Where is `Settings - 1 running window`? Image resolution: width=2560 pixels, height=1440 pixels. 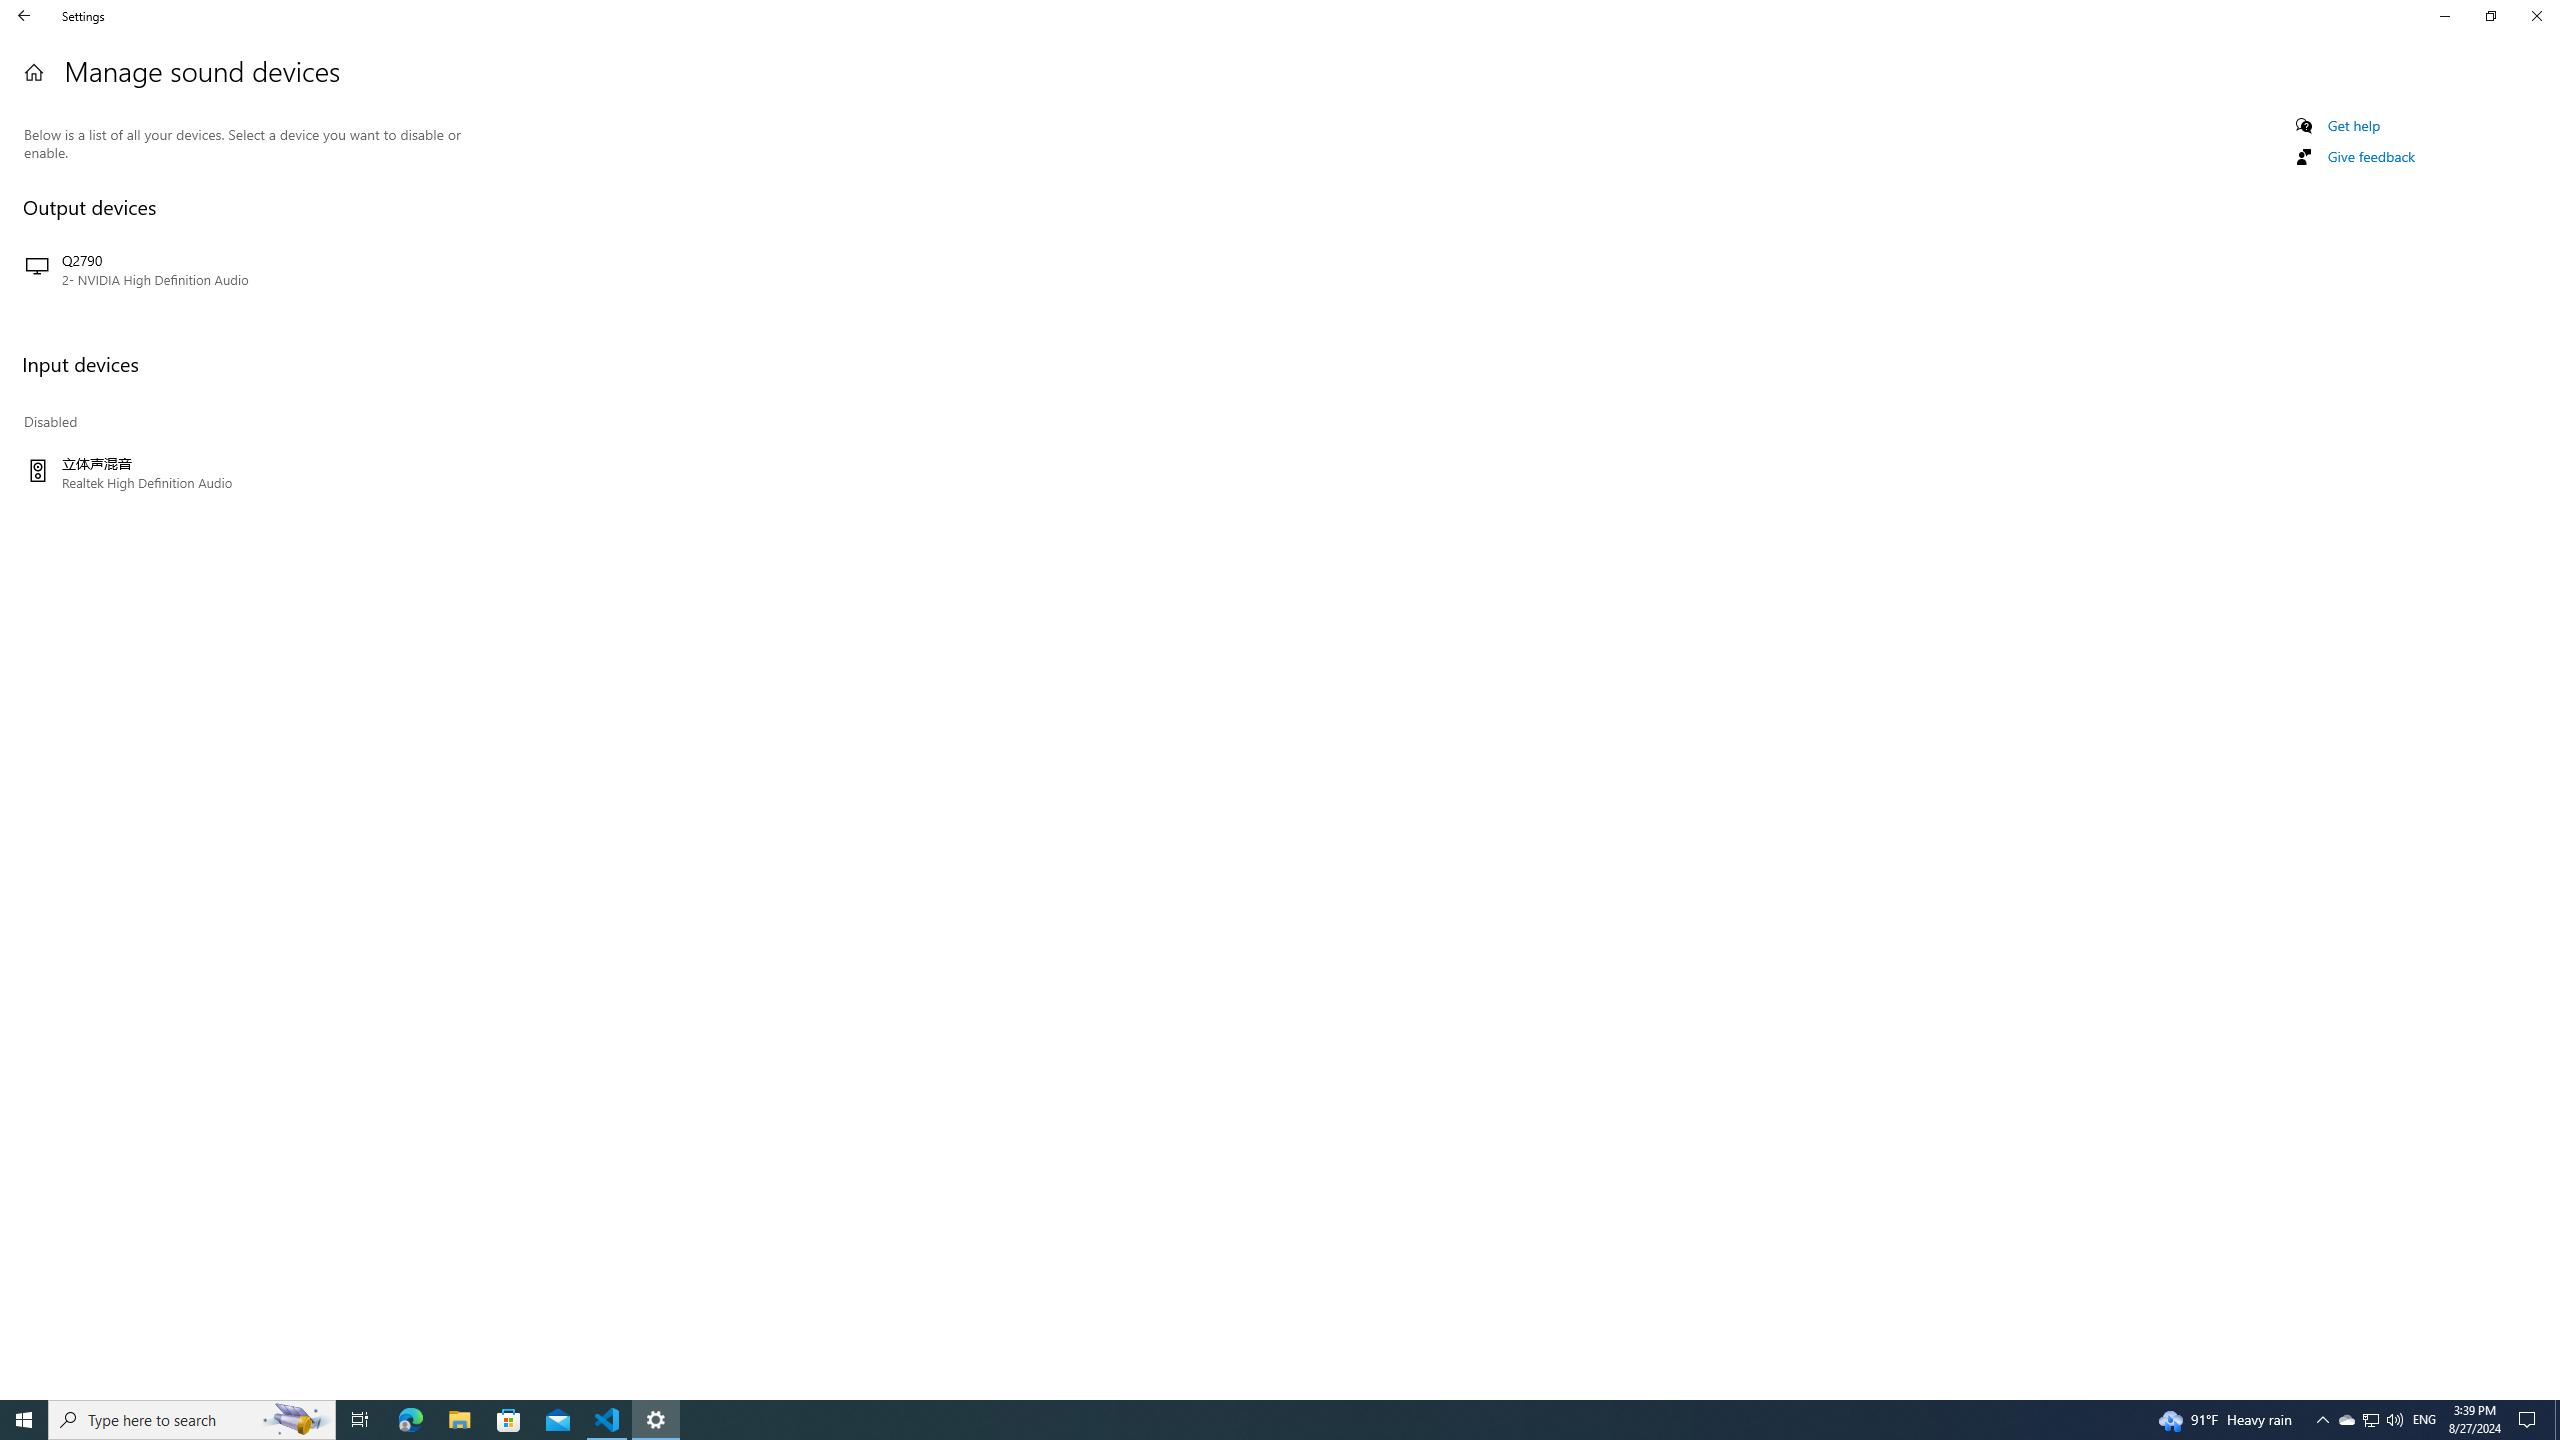
Settings - 1 running window is located at coordinates (656, 1420).